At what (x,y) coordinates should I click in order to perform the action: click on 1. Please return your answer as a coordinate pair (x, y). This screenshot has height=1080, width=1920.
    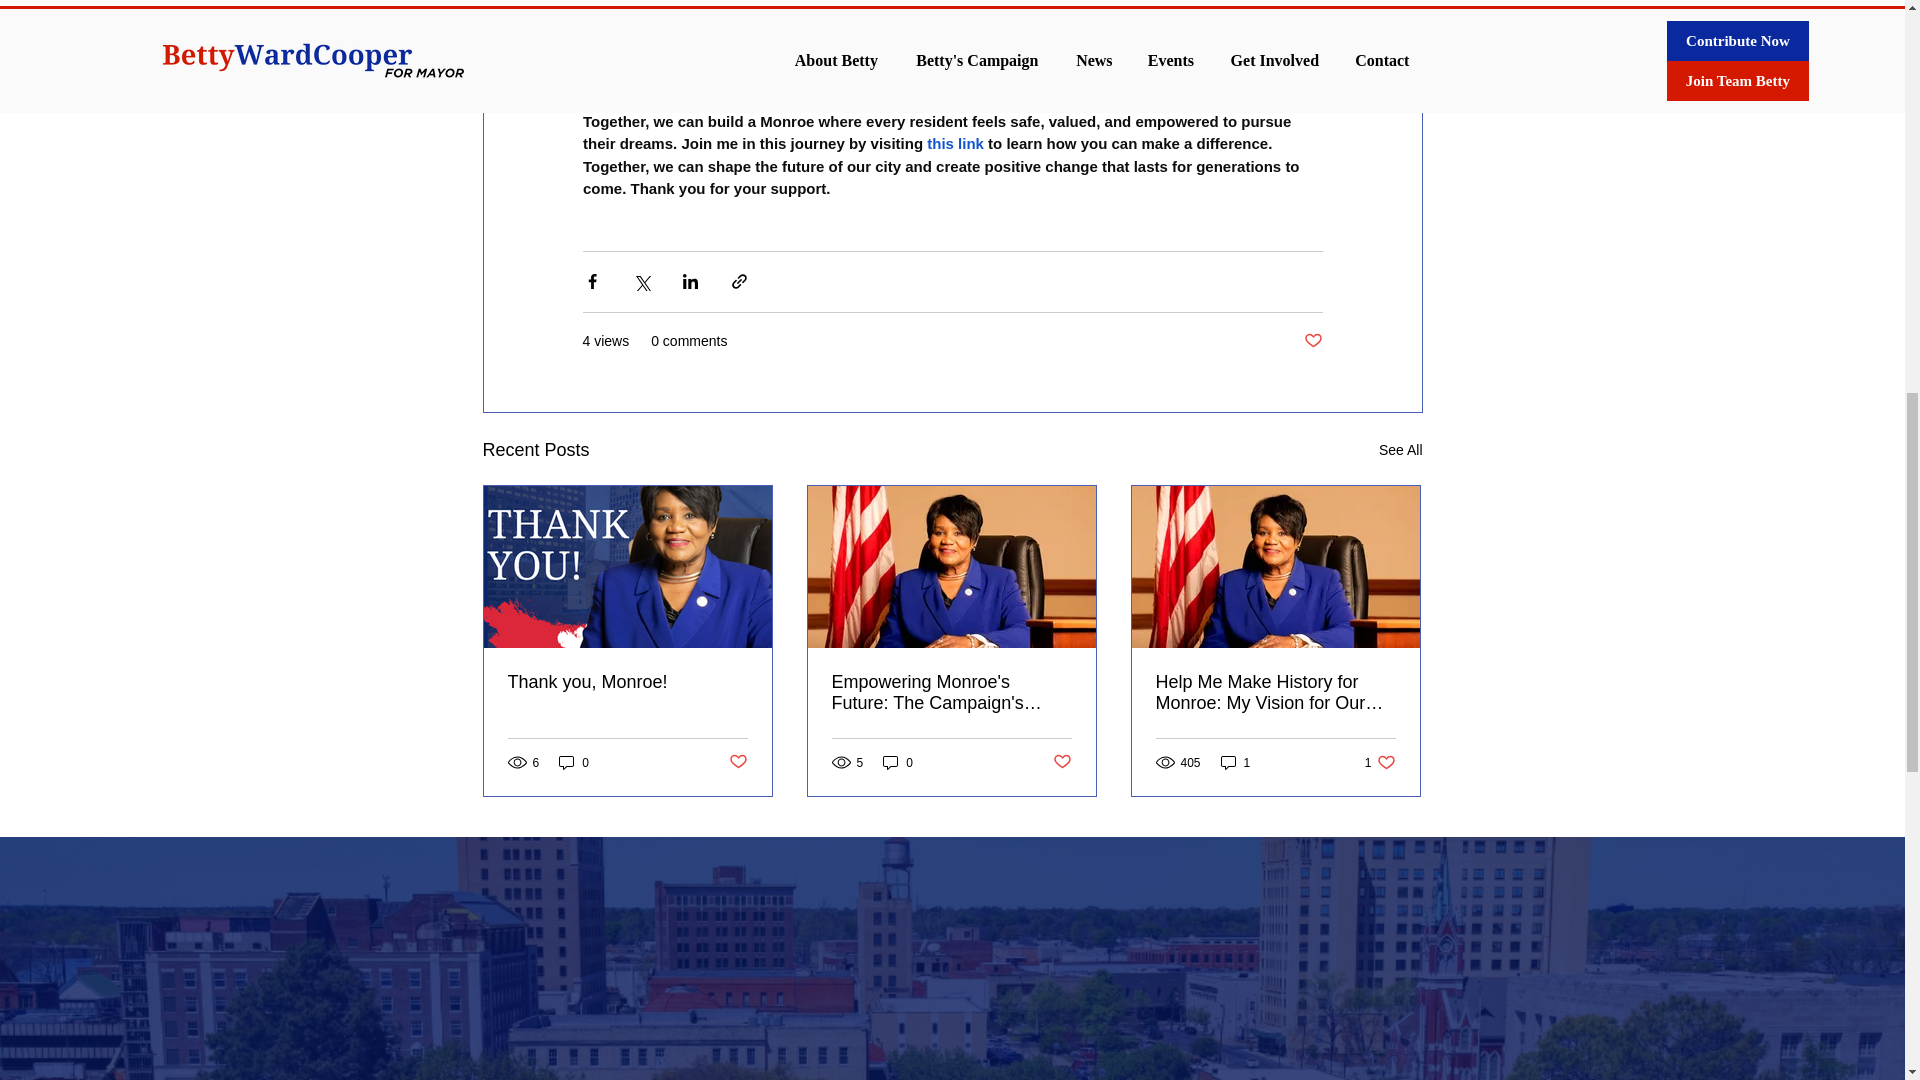
    Looking at the image, I should click on (1236, 762).